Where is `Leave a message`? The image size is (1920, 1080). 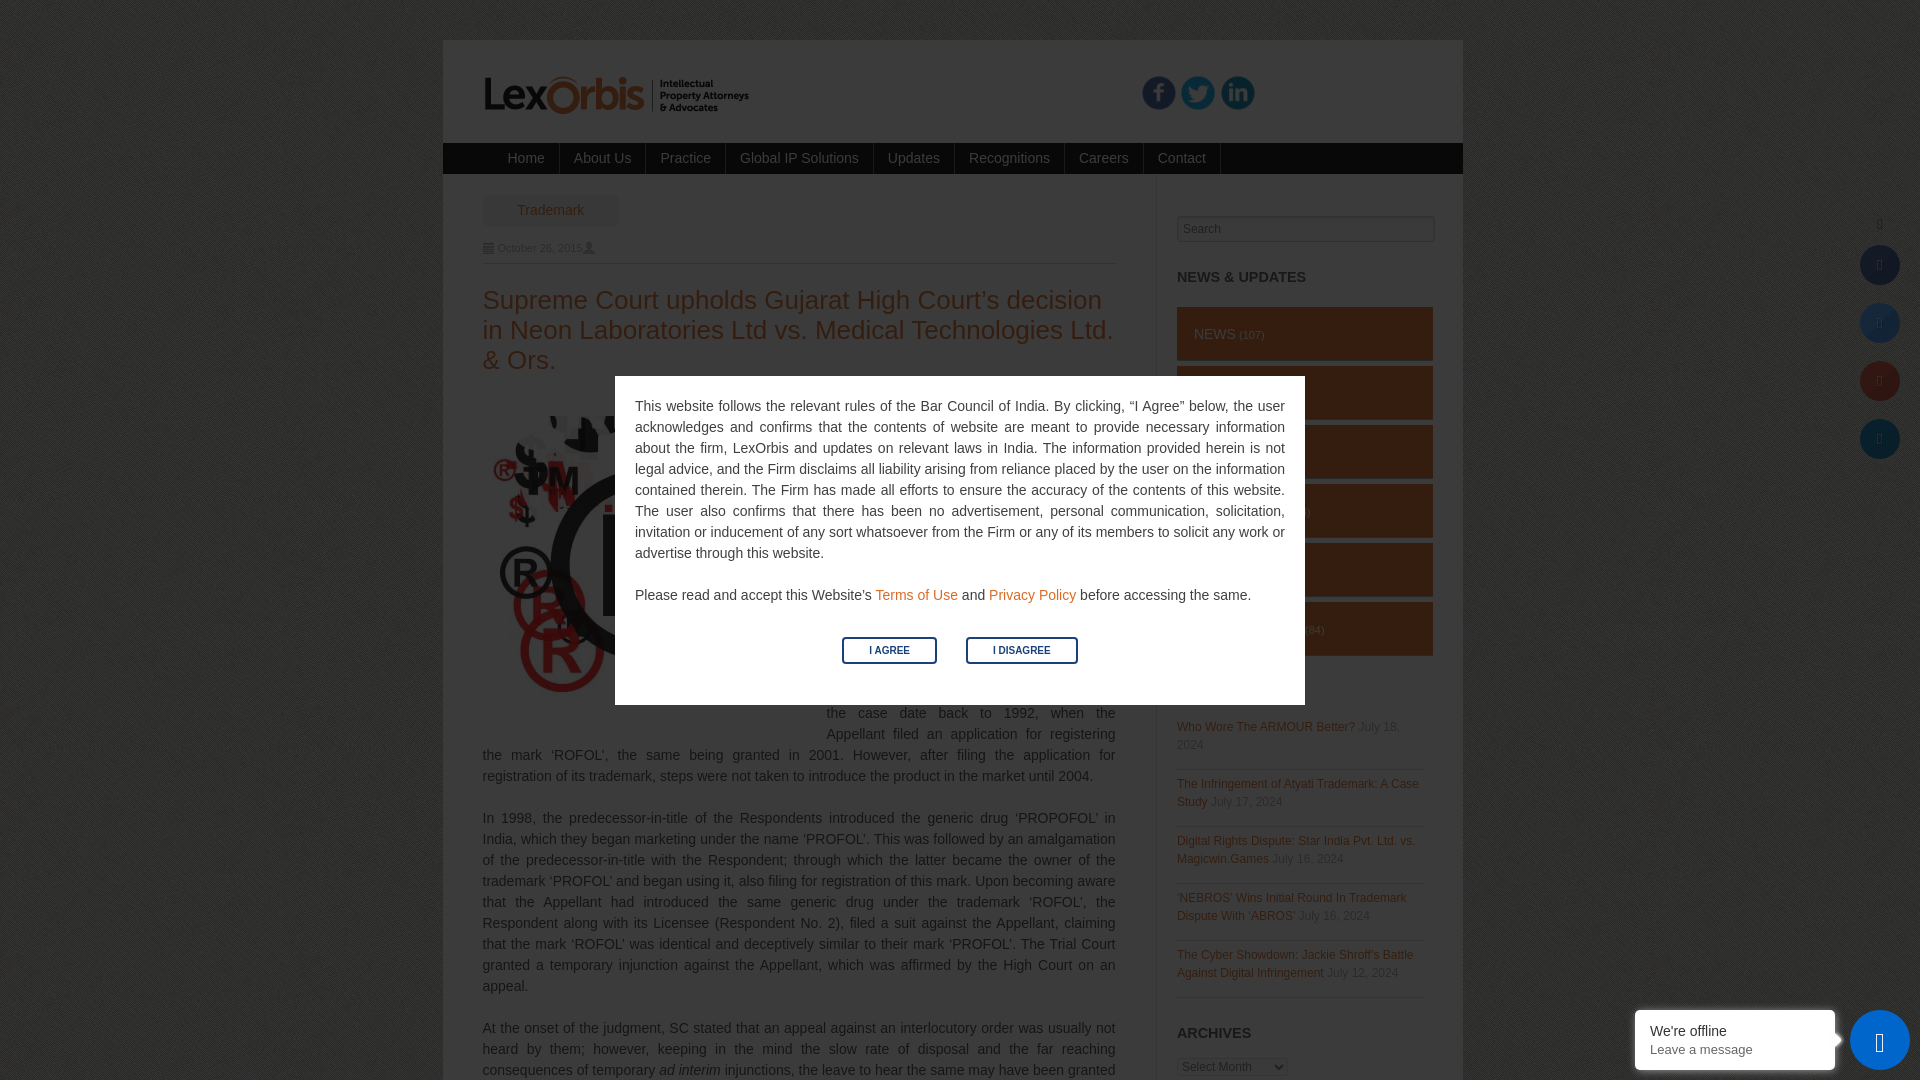
Leave a message is located at coordinates (1734, 1050).